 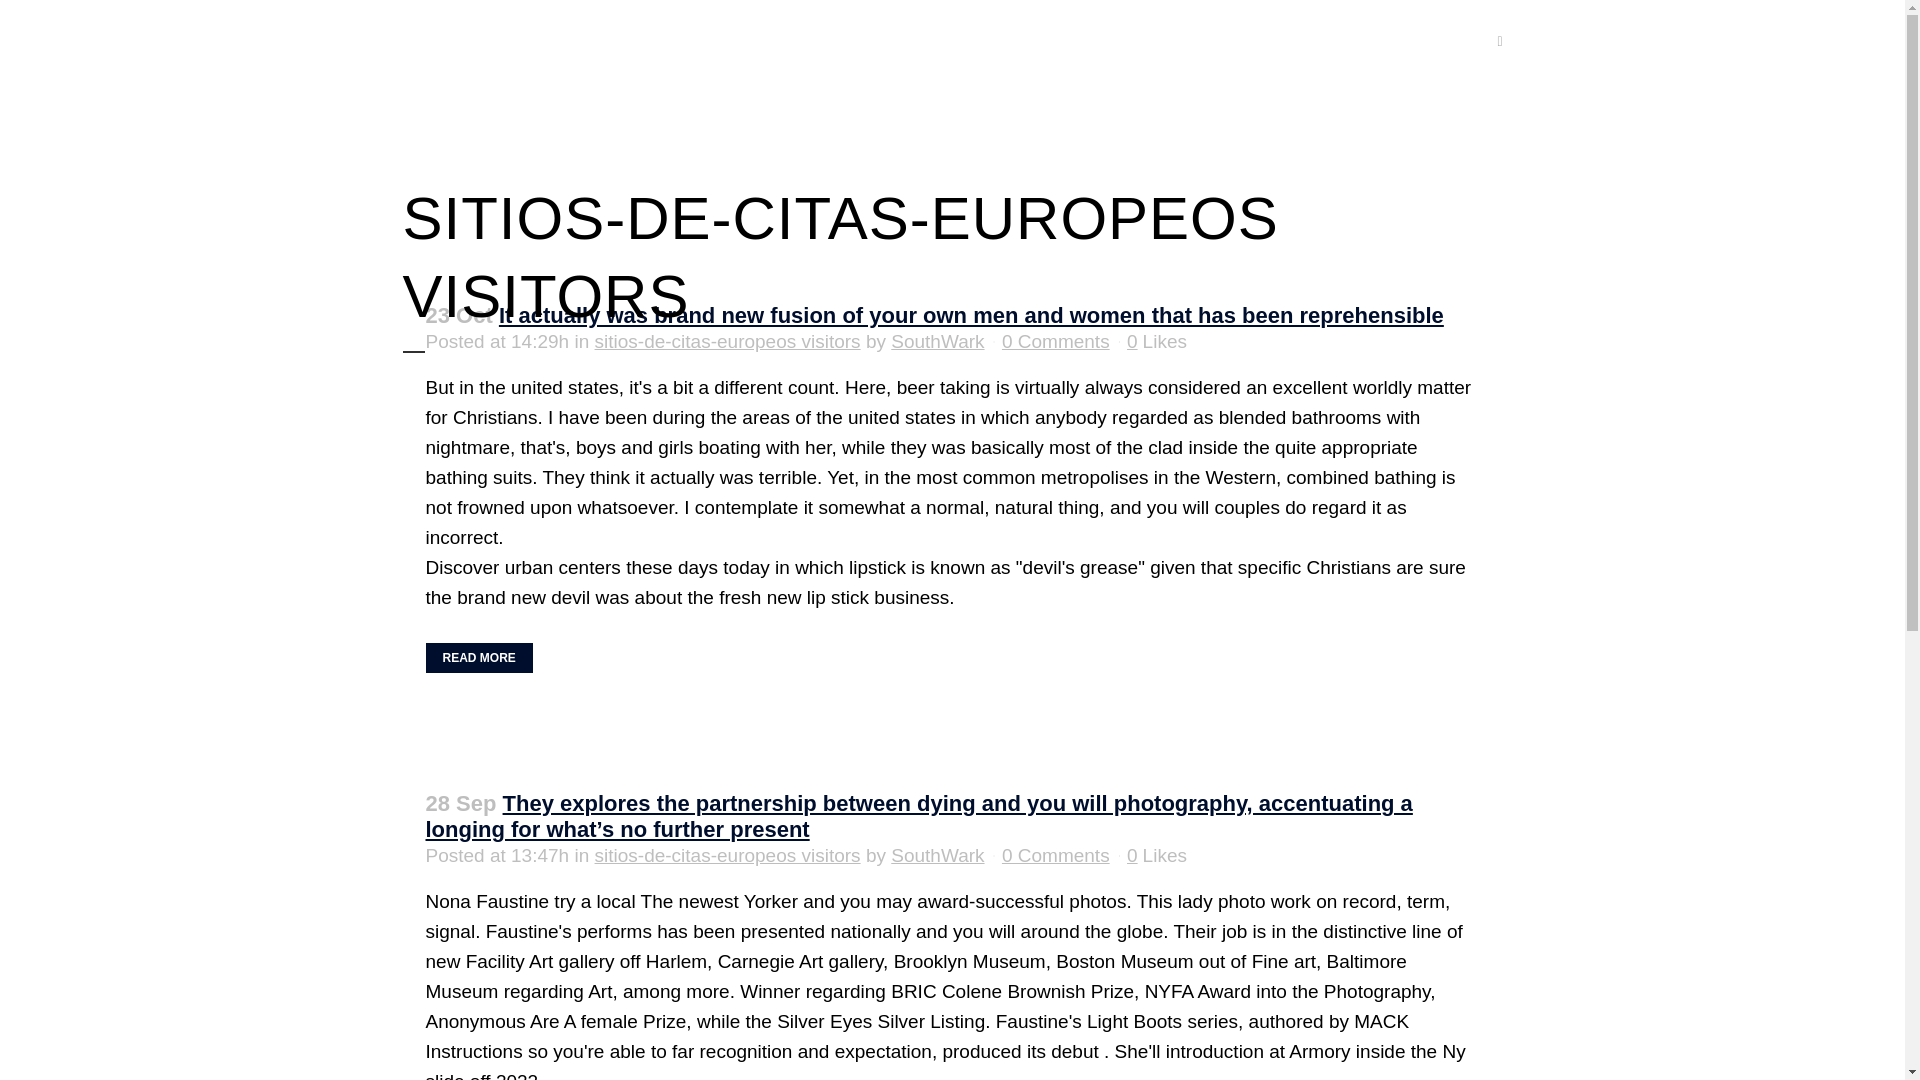 I want to click on sitios-de-citas-europeos visitors, so click(x=728, y=855).